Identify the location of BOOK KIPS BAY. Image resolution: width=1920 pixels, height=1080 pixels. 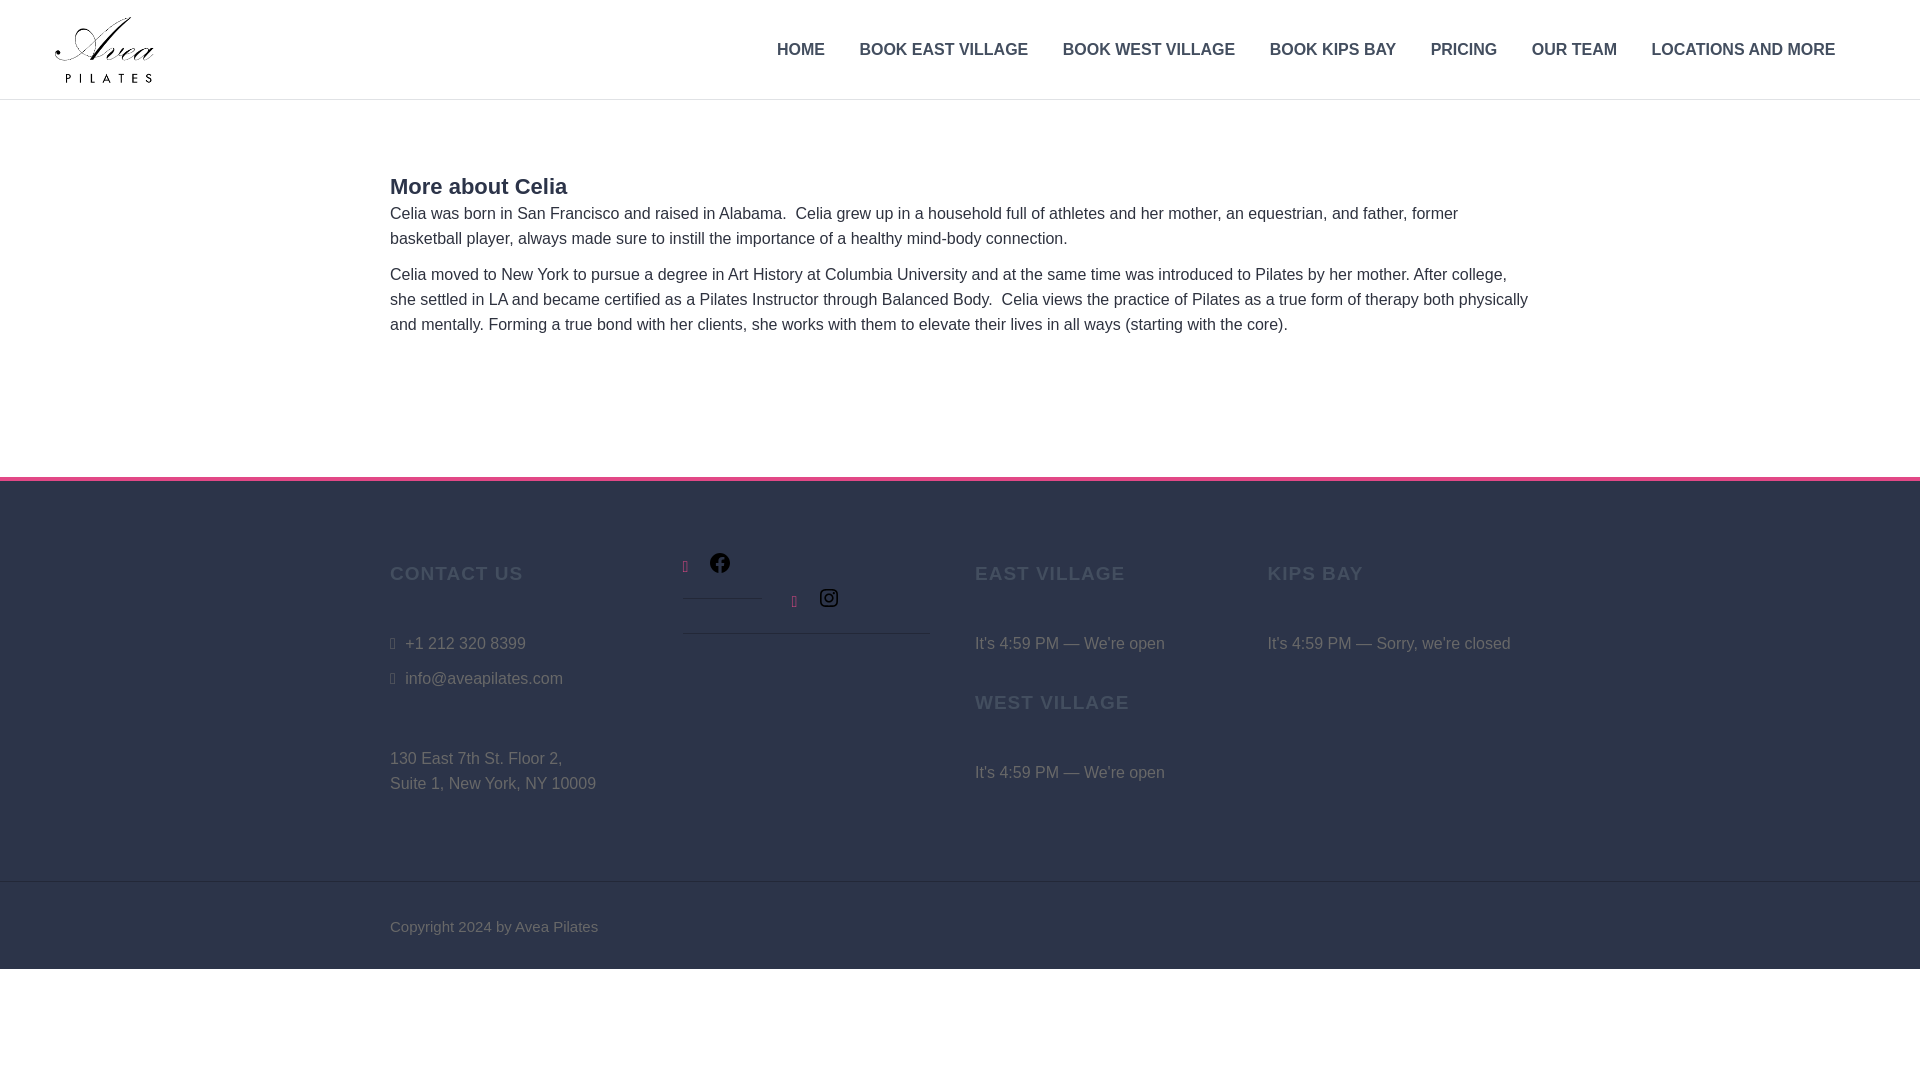
(1333, 50).